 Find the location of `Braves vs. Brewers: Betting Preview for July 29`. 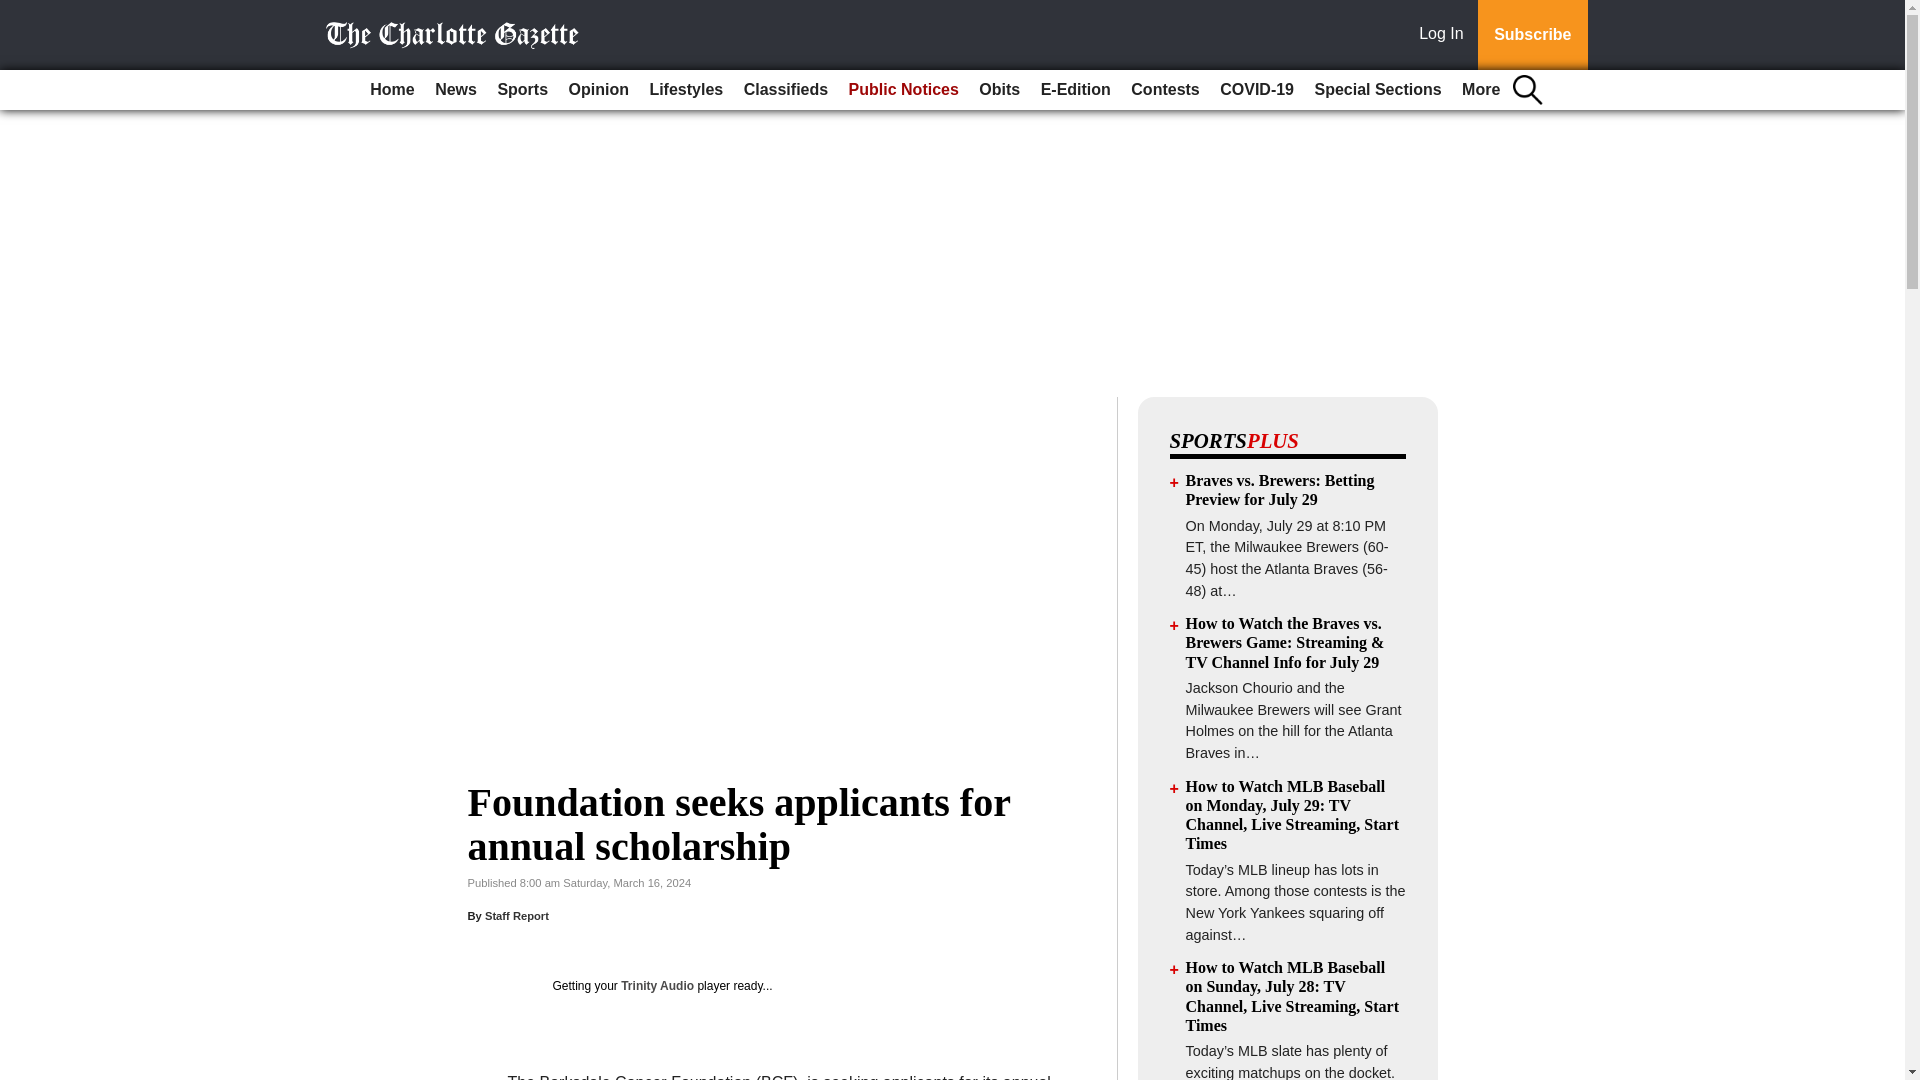

Braves vs. Brewers: Betting Preview for July 29 is located at coordinates (1280, 489).